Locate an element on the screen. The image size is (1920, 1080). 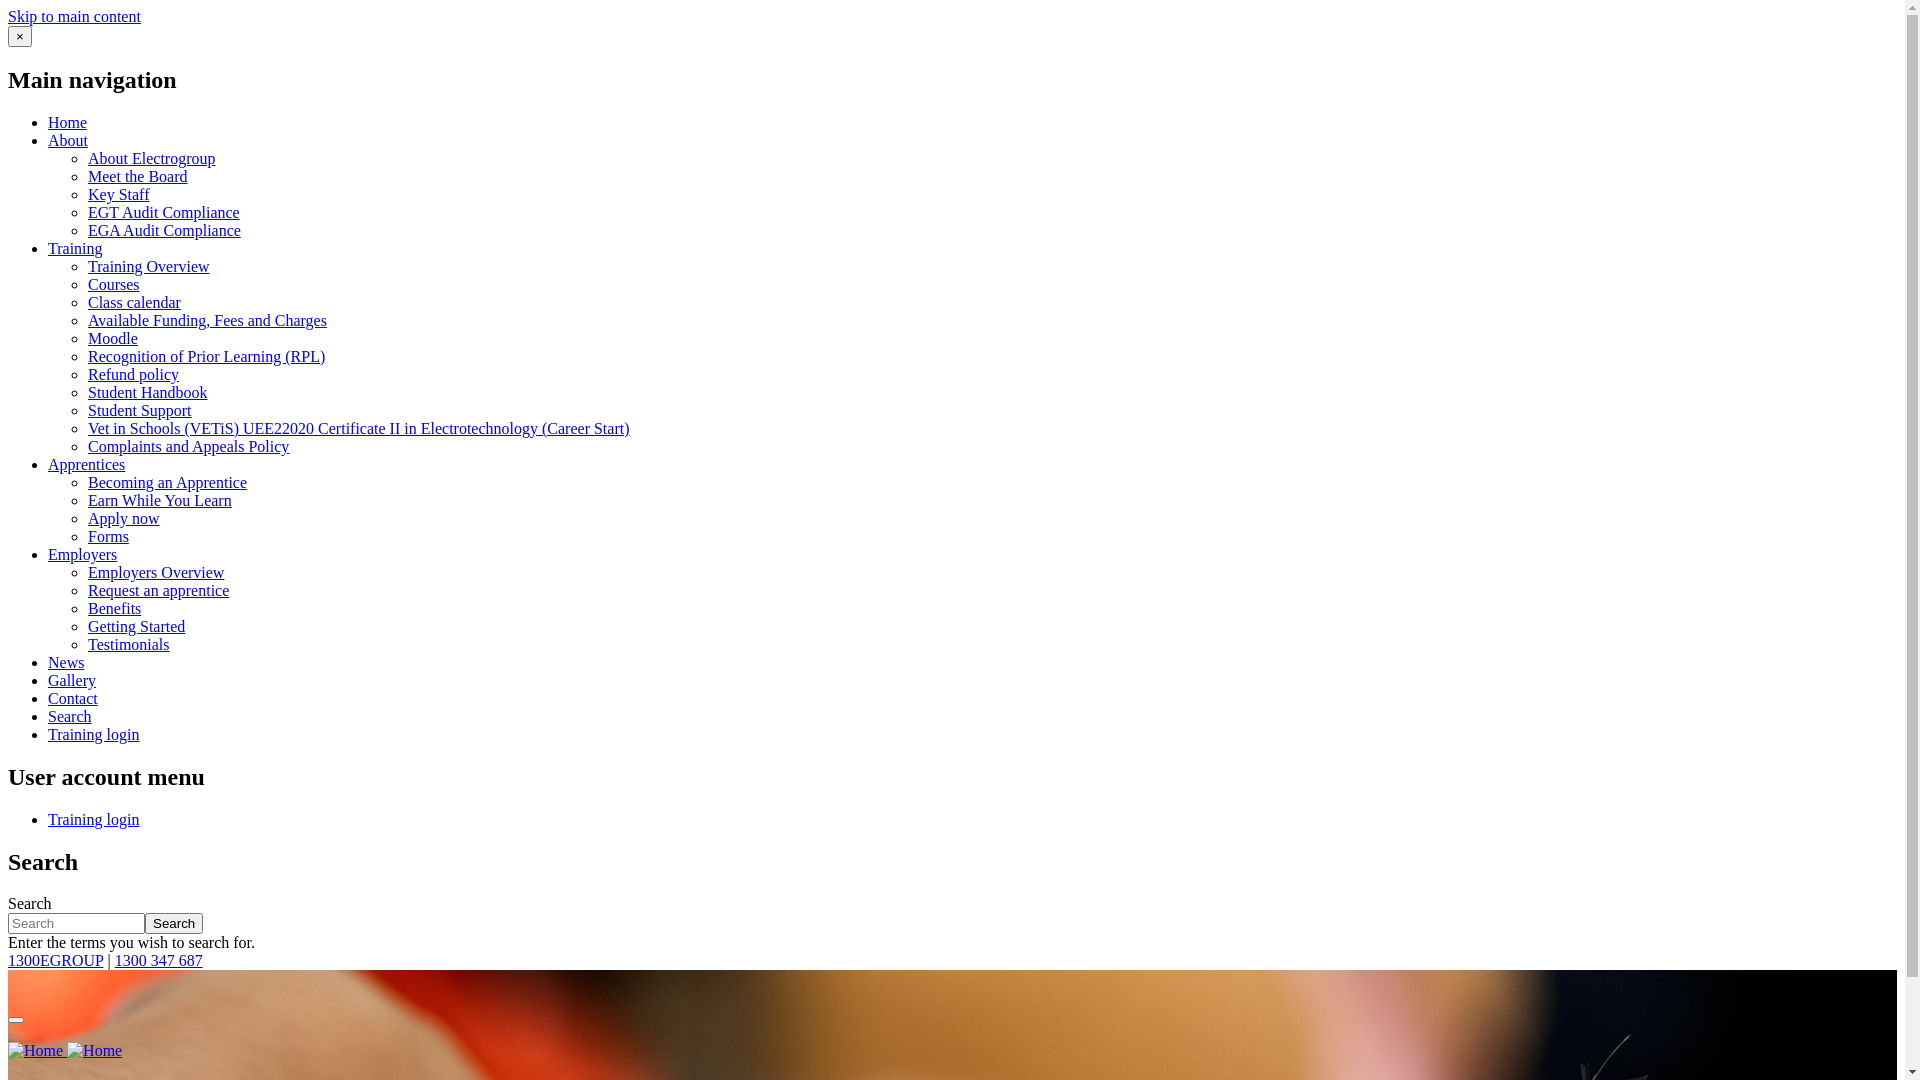
Testimonials is located at coordinates (129, 644).